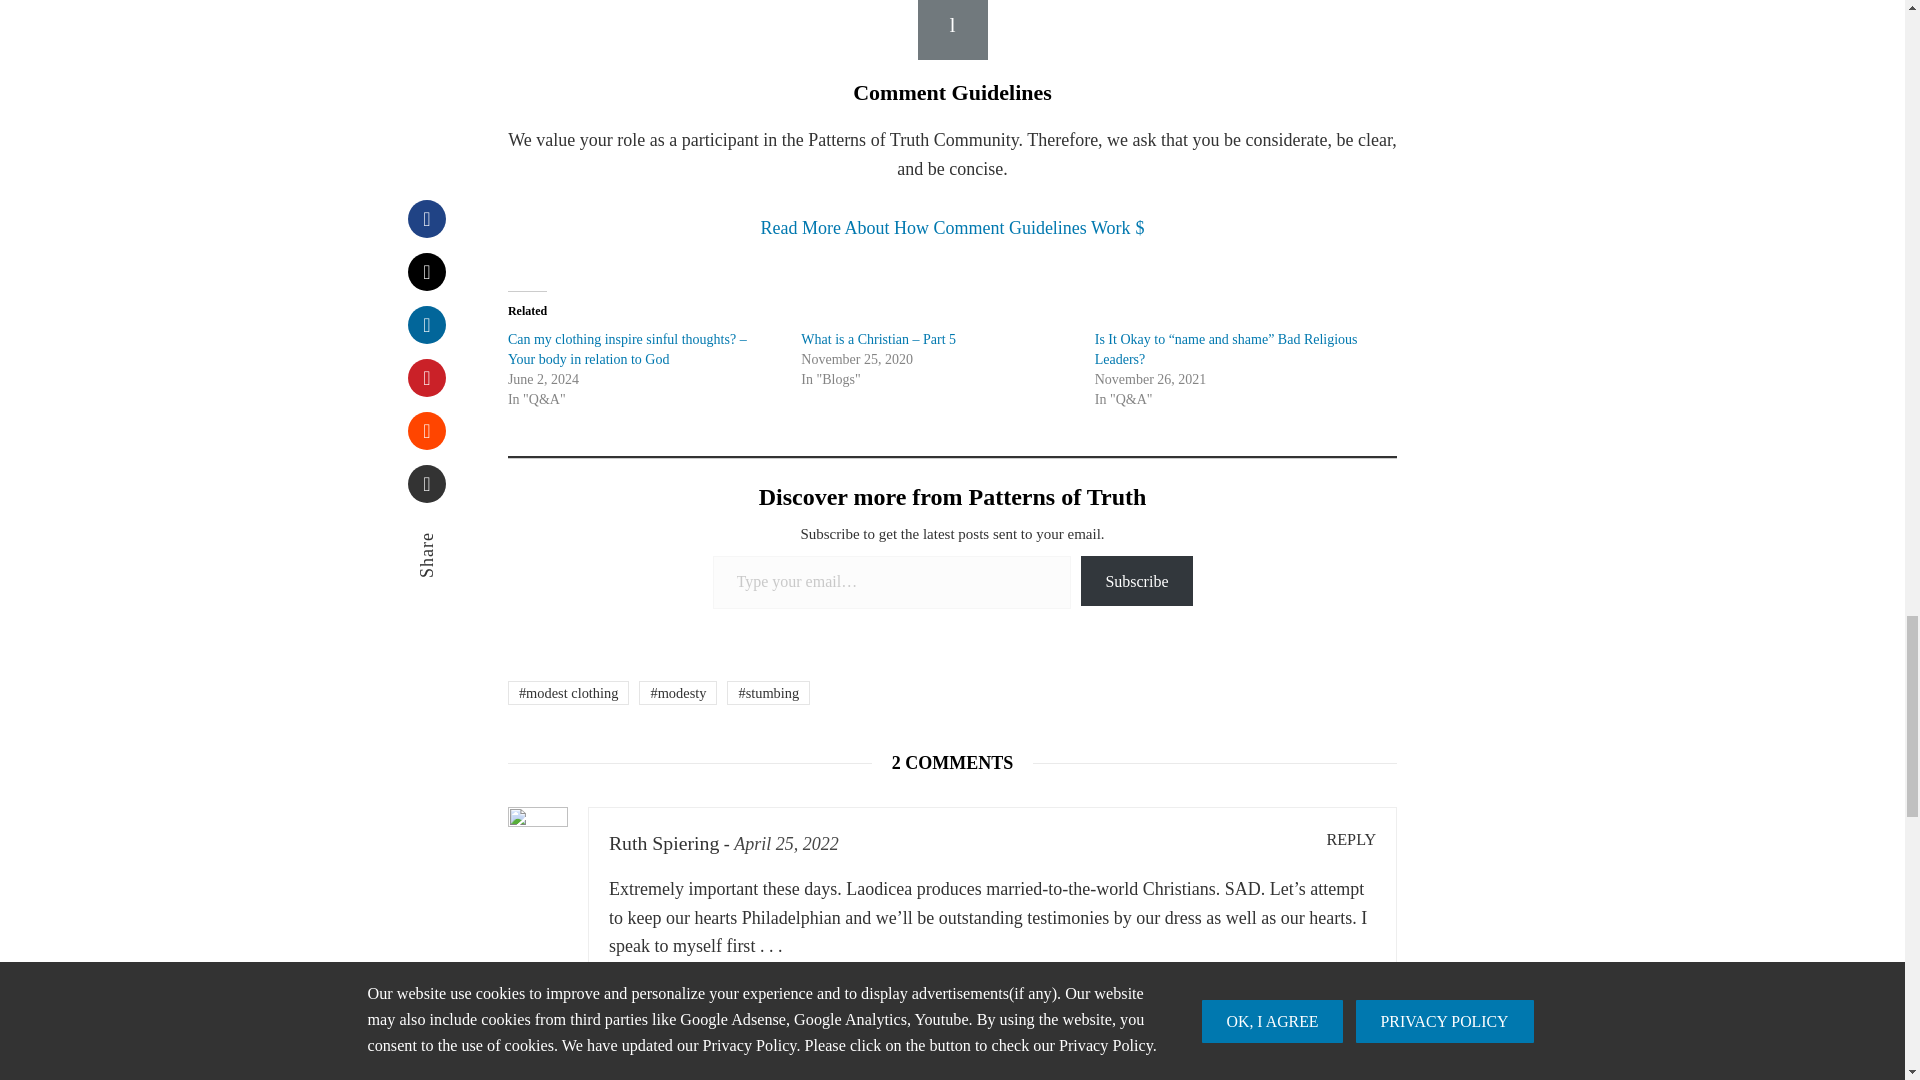 The width and height of the screenshot is (1920, 1080). Describe the element at coordinates (1136, 580) in the screenshot. I see `Subscribe` at that location.